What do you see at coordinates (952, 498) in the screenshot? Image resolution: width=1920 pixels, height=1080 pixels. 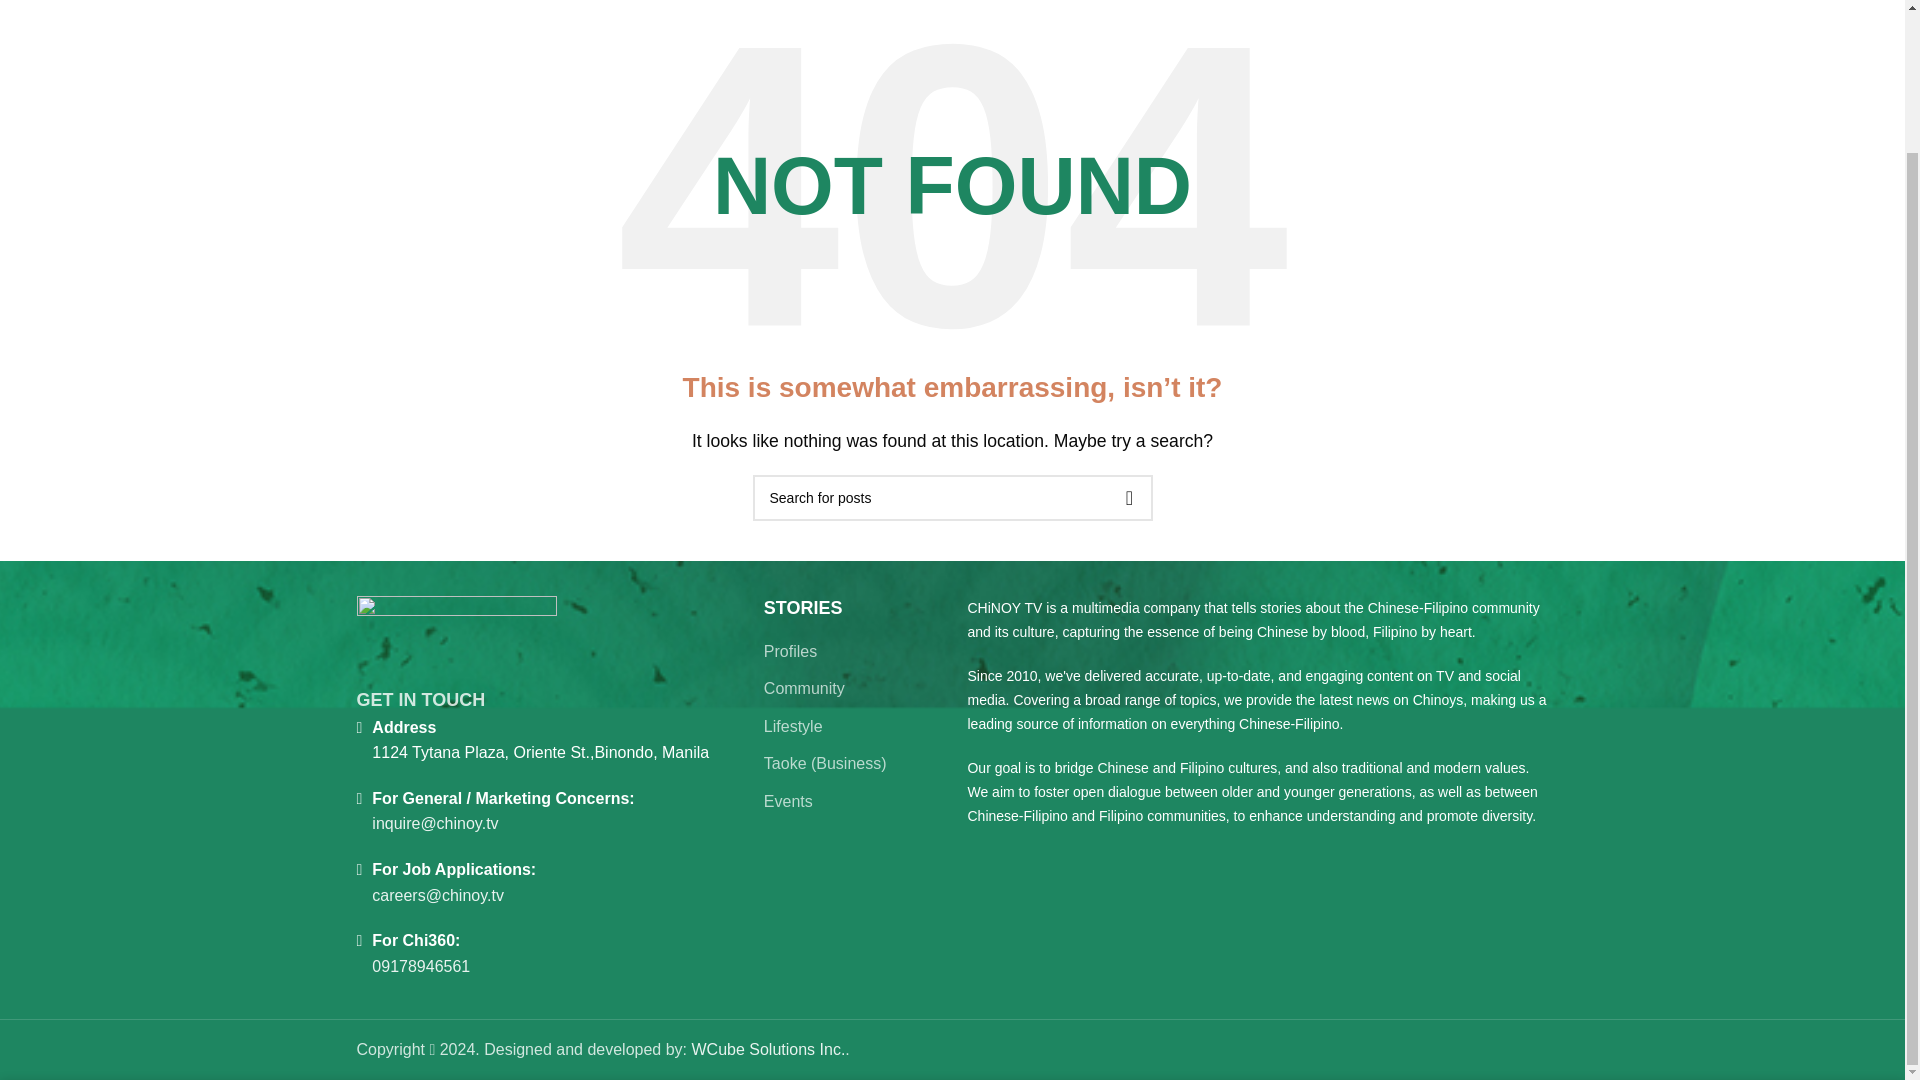 I see `Search for posts` at bounding box center [952, 498].